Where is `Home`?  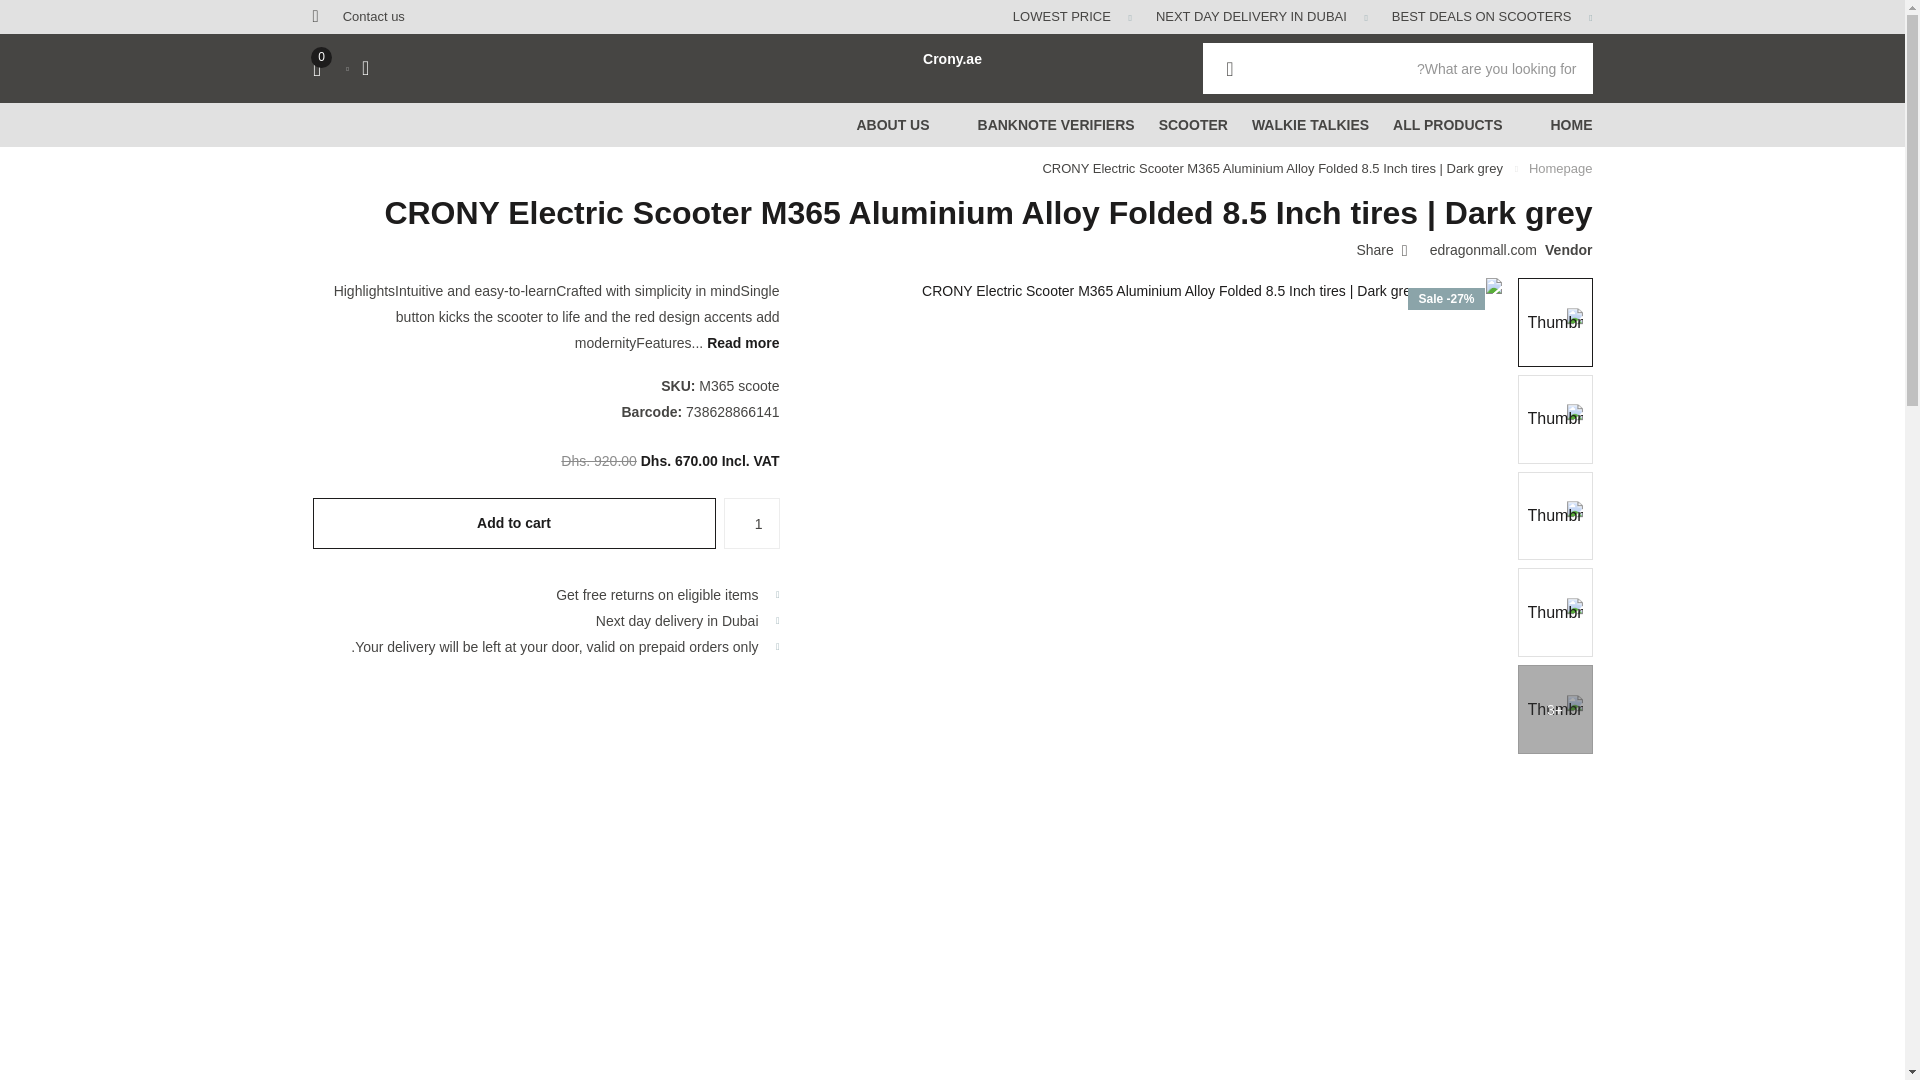
Home is located at coordinates (1560, 168).